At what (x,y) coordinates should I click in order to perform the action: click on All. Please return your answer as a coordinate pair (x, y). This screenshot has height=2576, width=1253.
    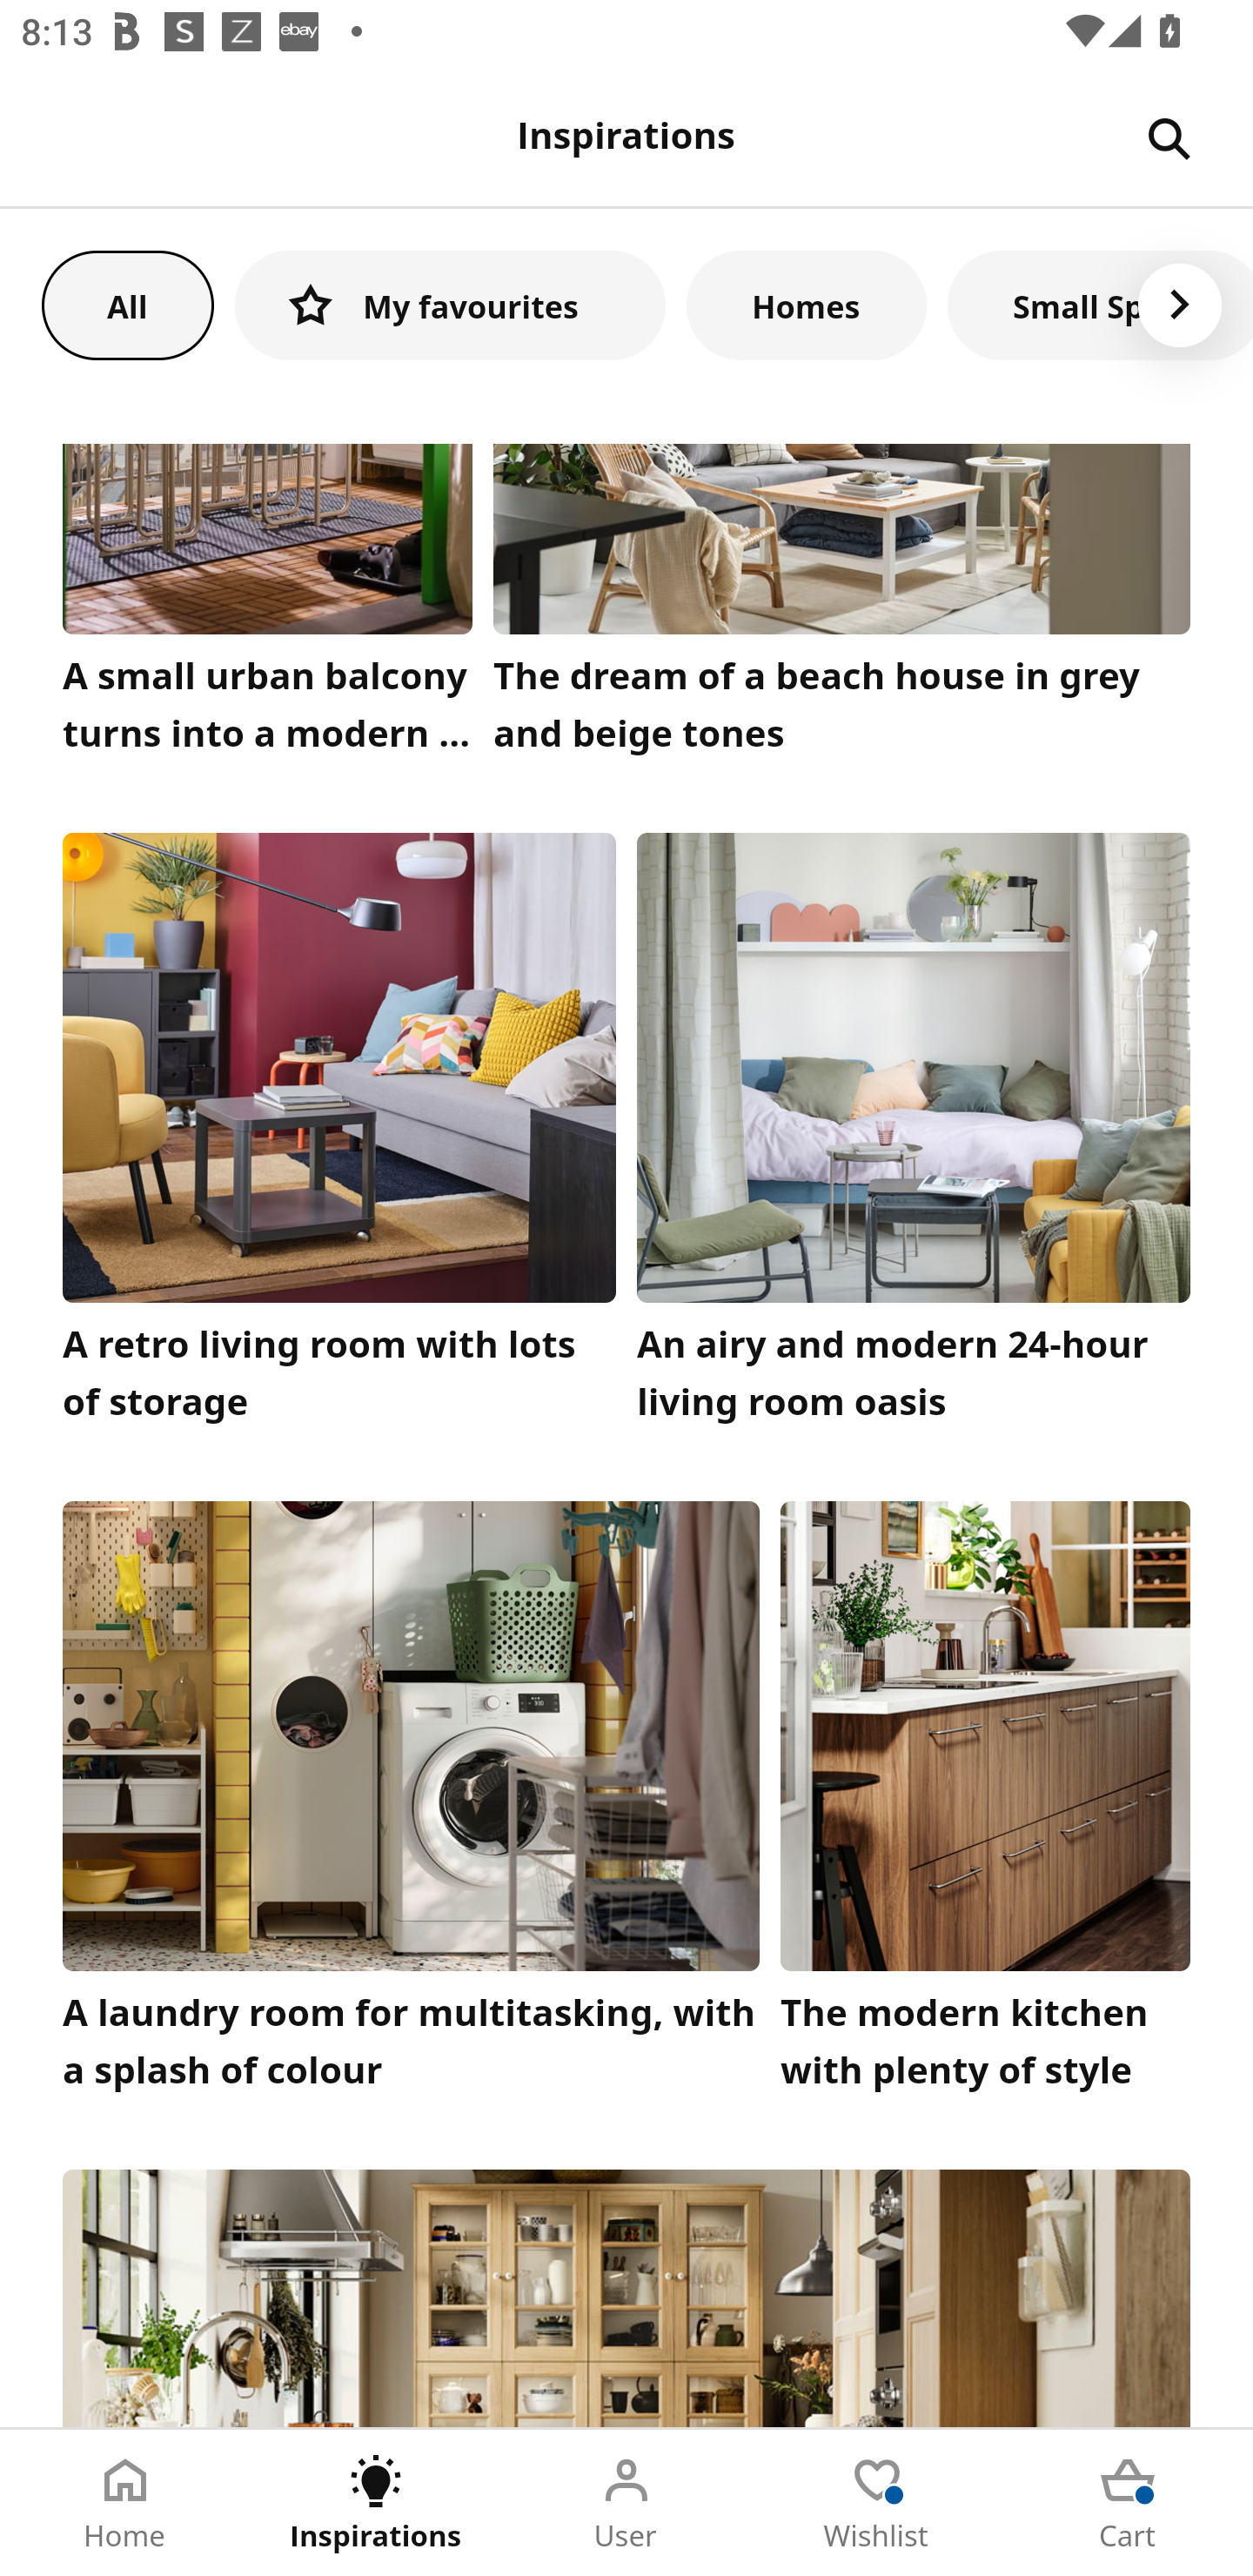
    Looking at the image, I should click on (127, 305).